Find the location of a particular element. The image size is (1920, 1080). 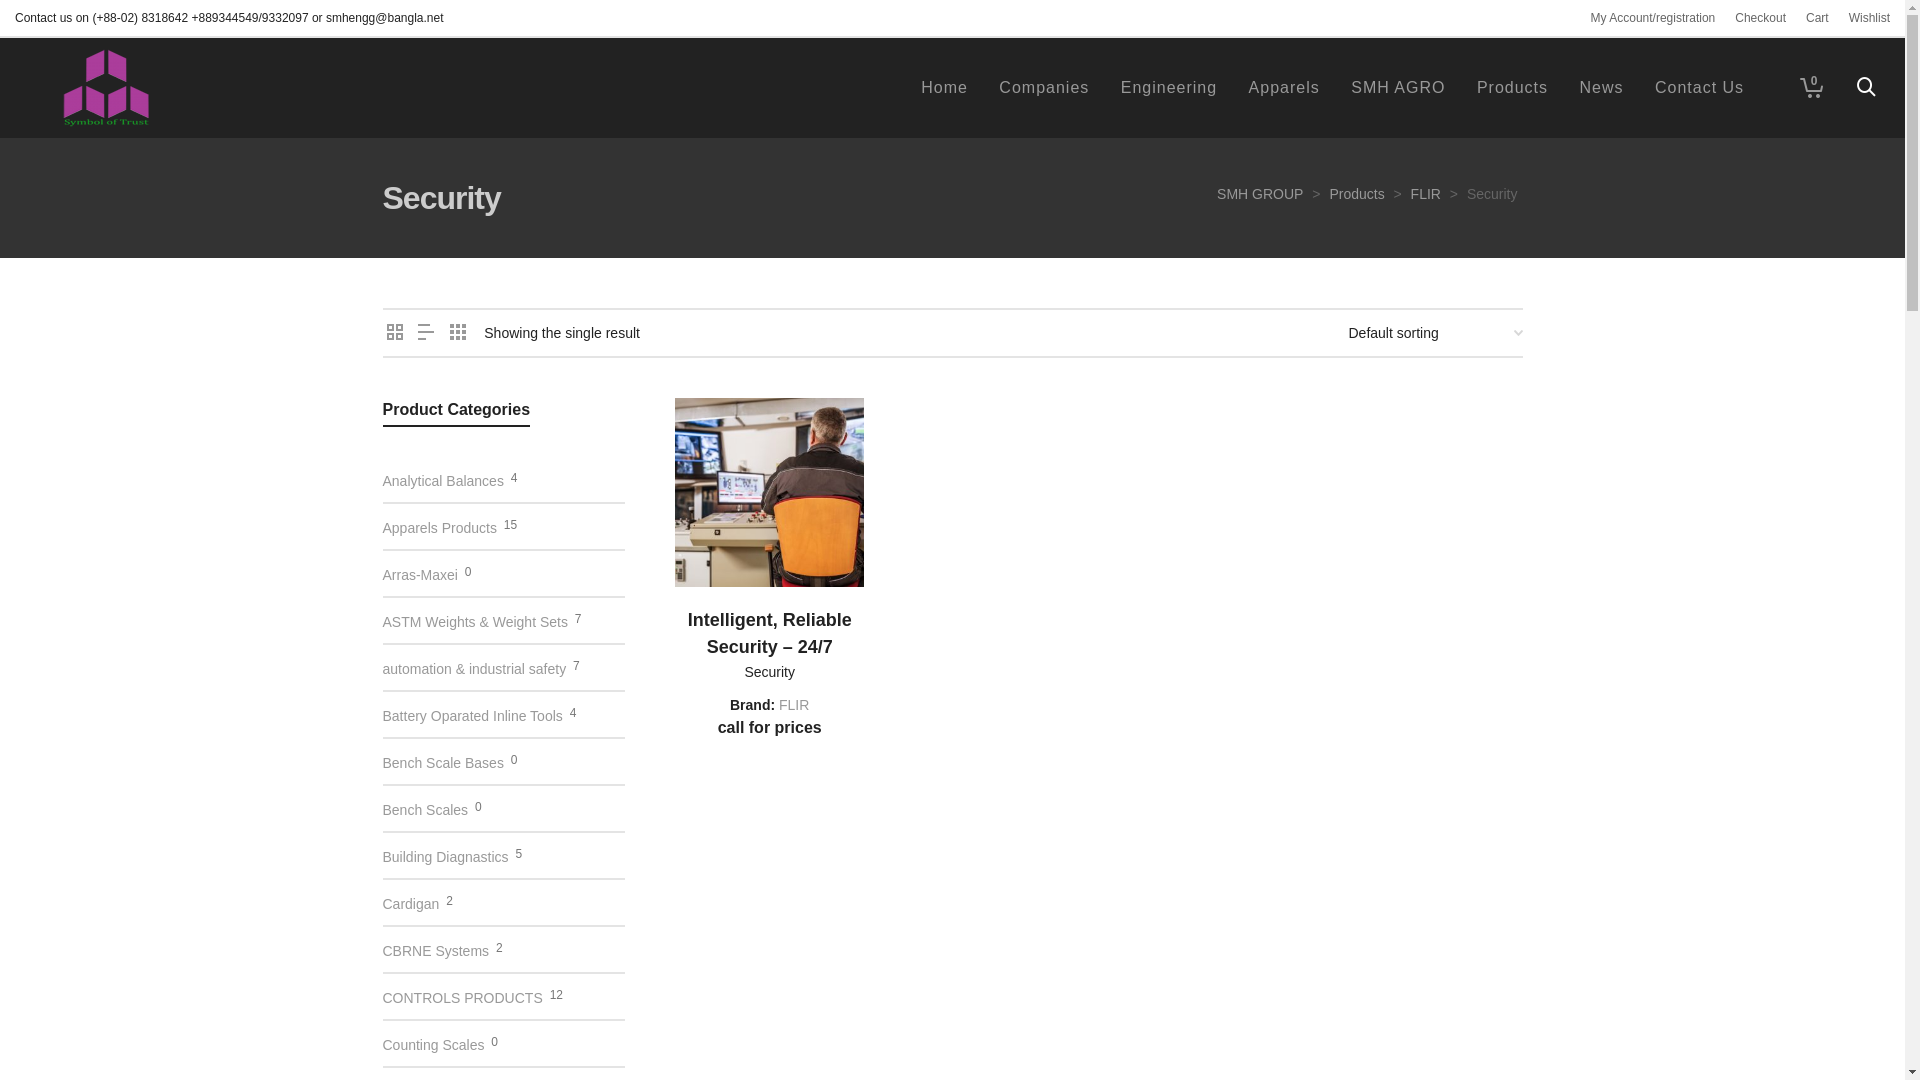

Building Diagnastics is located at coordinates (445, 856).